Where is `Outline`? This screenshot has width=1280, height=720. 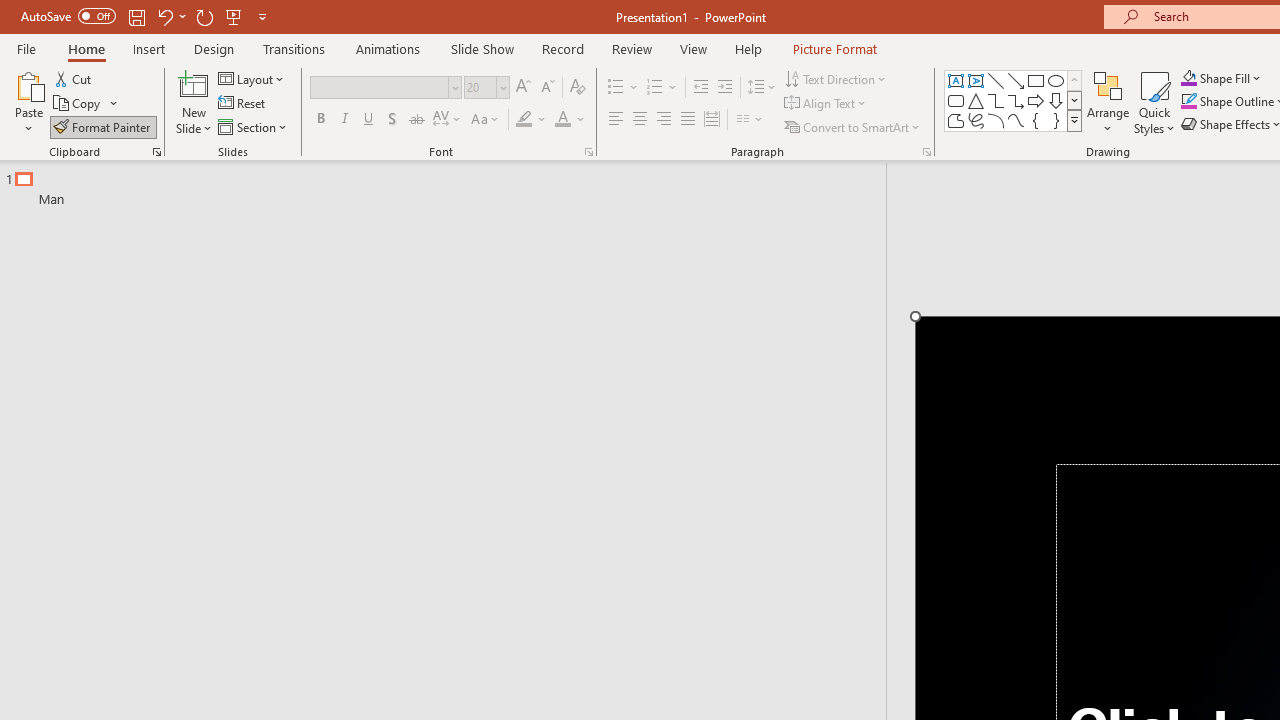 Outline is located at coordinates (452, 184).